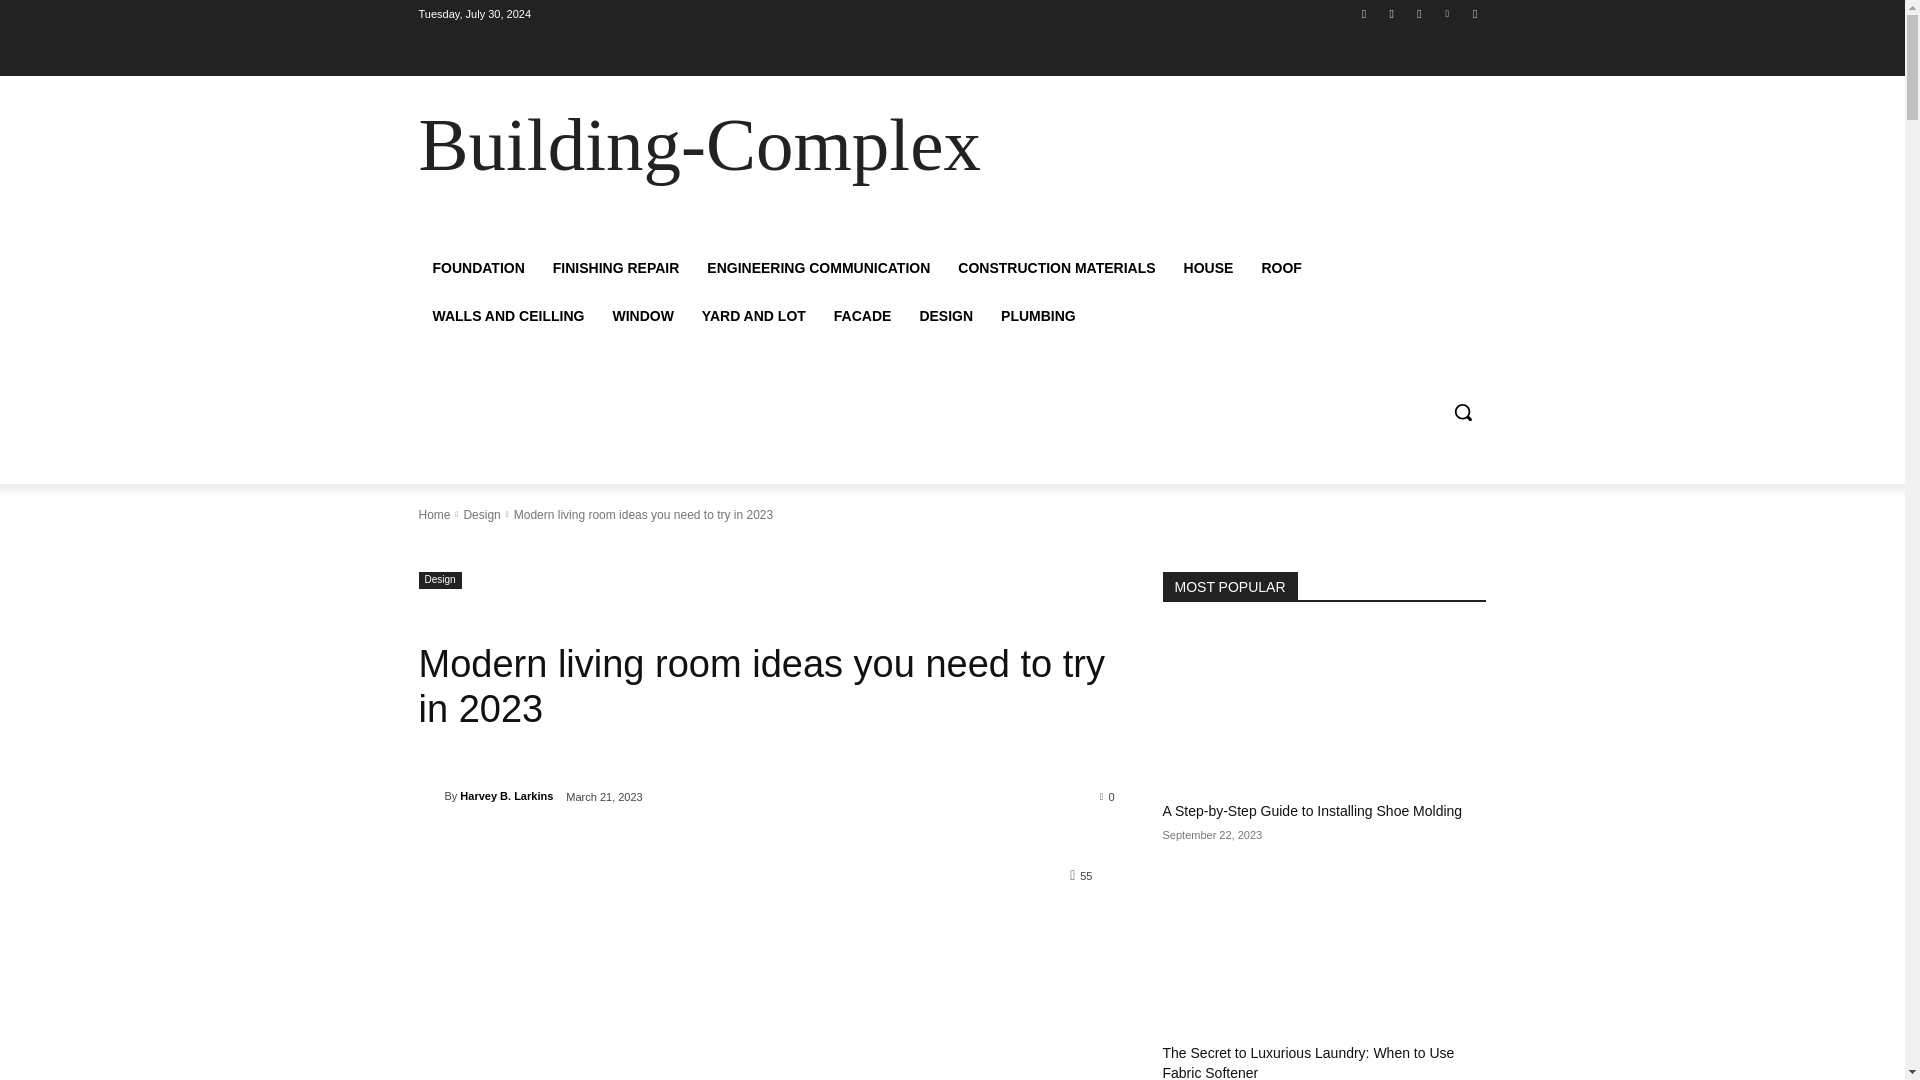 This screenshot has height=1080, width=1920. I want to click on ENGINEERING COMMUNICATION, so click(818, 268).